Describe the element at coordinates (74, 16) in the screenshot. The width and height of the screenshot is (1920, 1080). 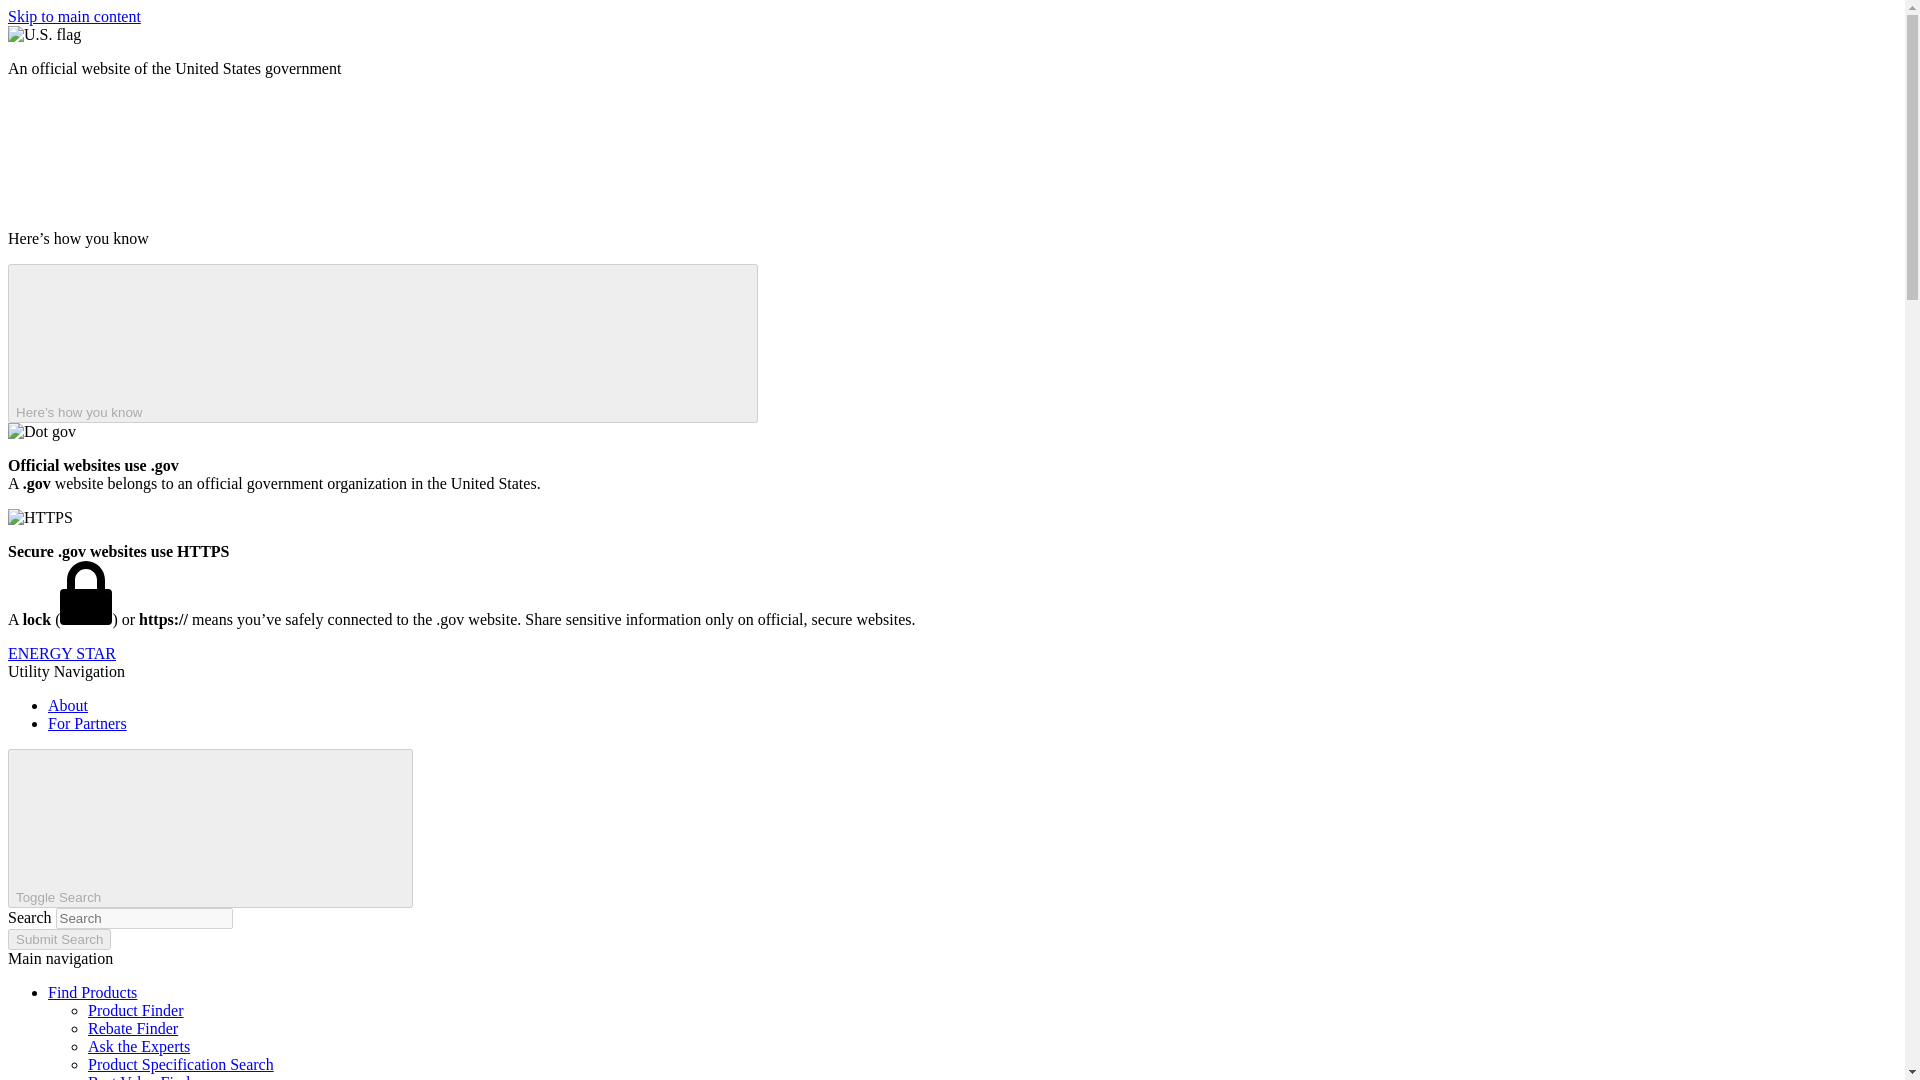
I see `Skip to main content` at that location.